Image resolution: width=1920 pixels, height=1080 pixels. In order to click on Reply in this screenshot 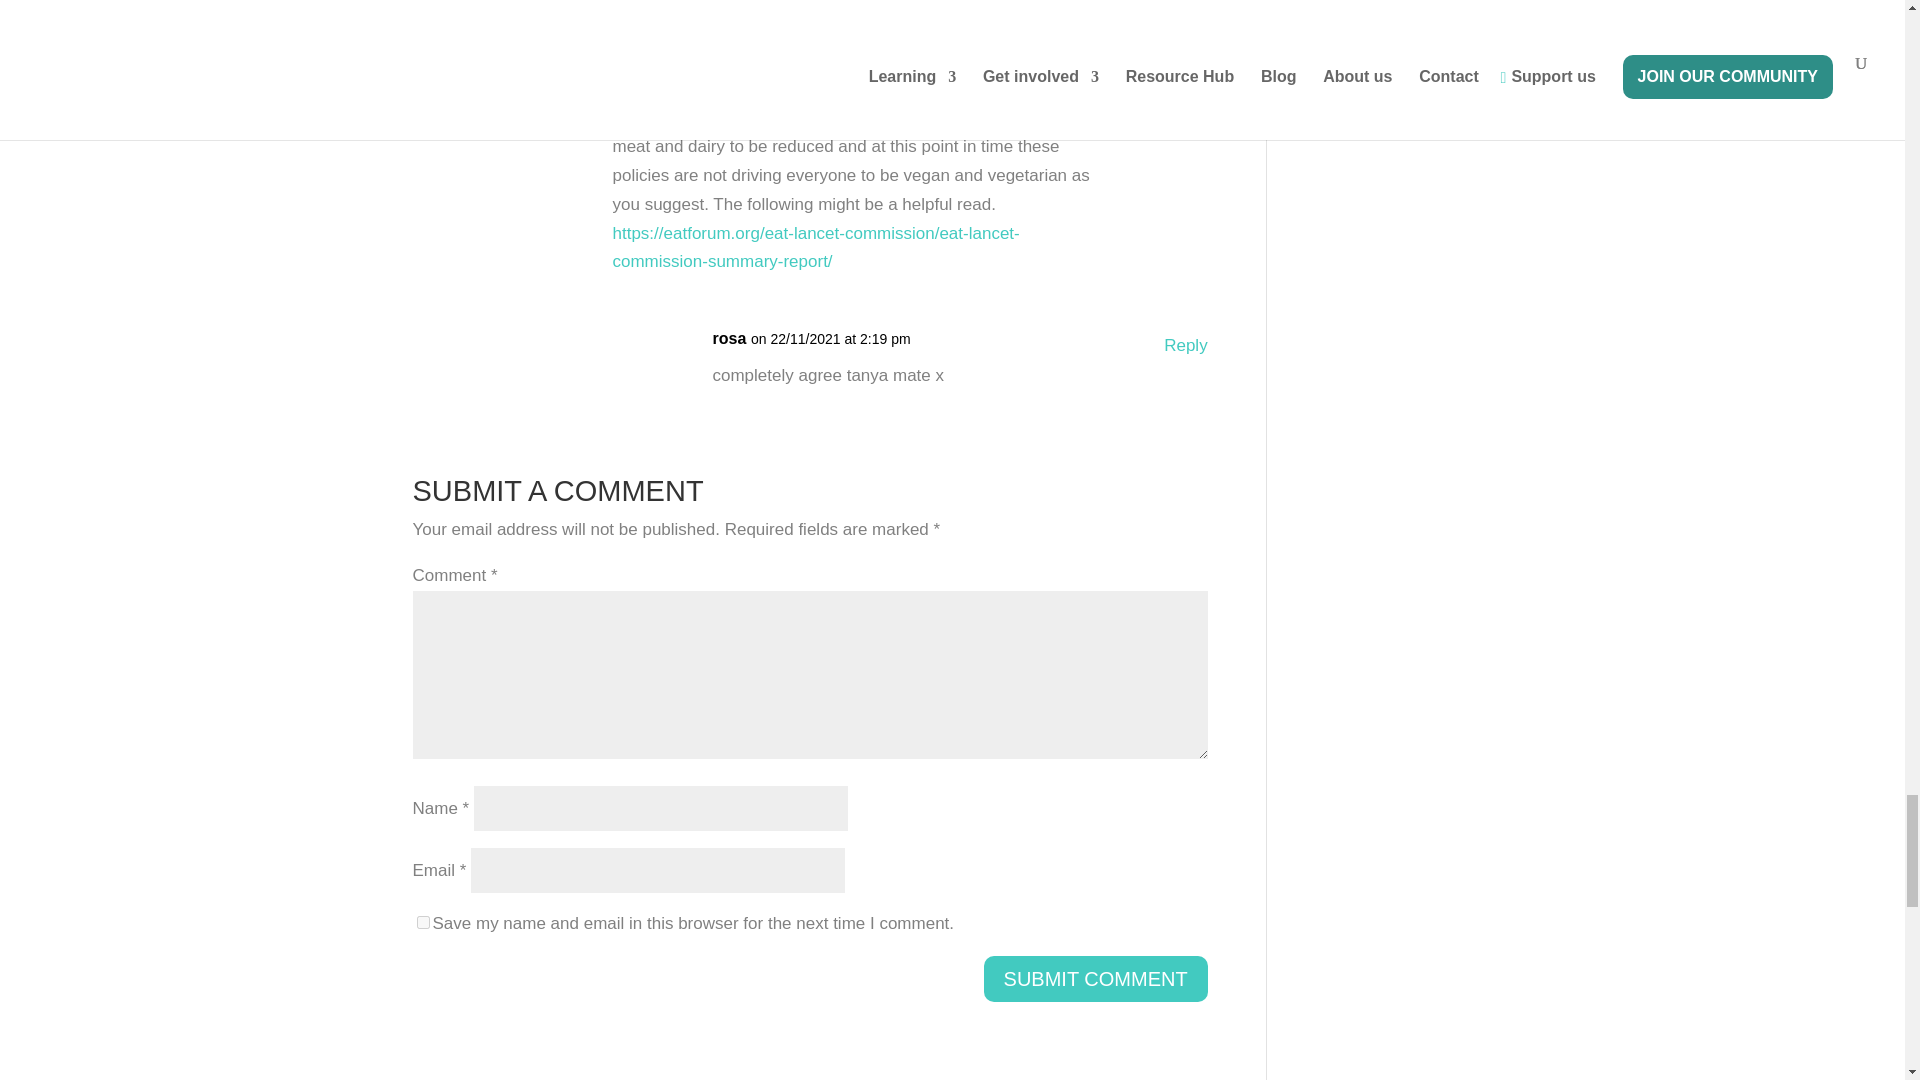, I will do `click(1185, 346)`.